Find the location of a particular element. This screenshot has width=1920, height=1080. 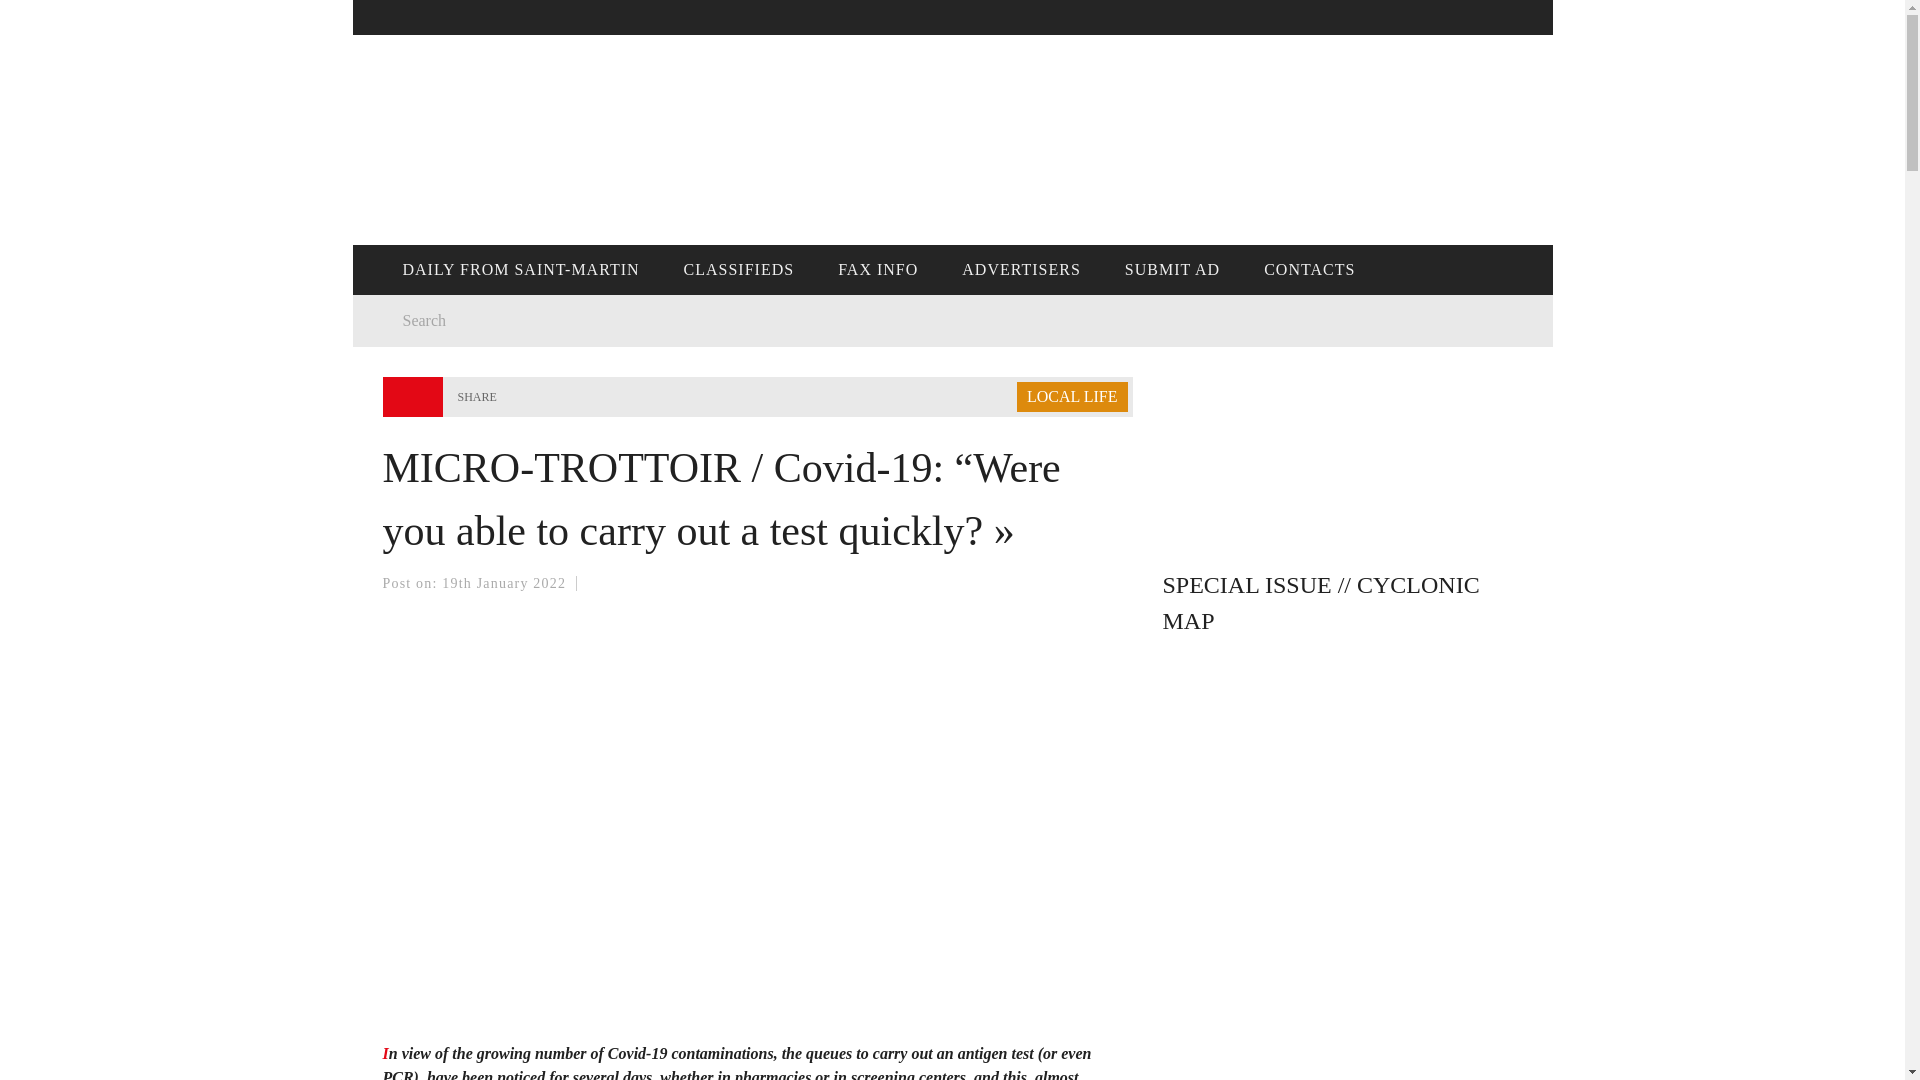

CLASSIFIEDS is located at coordinates (739, 270).